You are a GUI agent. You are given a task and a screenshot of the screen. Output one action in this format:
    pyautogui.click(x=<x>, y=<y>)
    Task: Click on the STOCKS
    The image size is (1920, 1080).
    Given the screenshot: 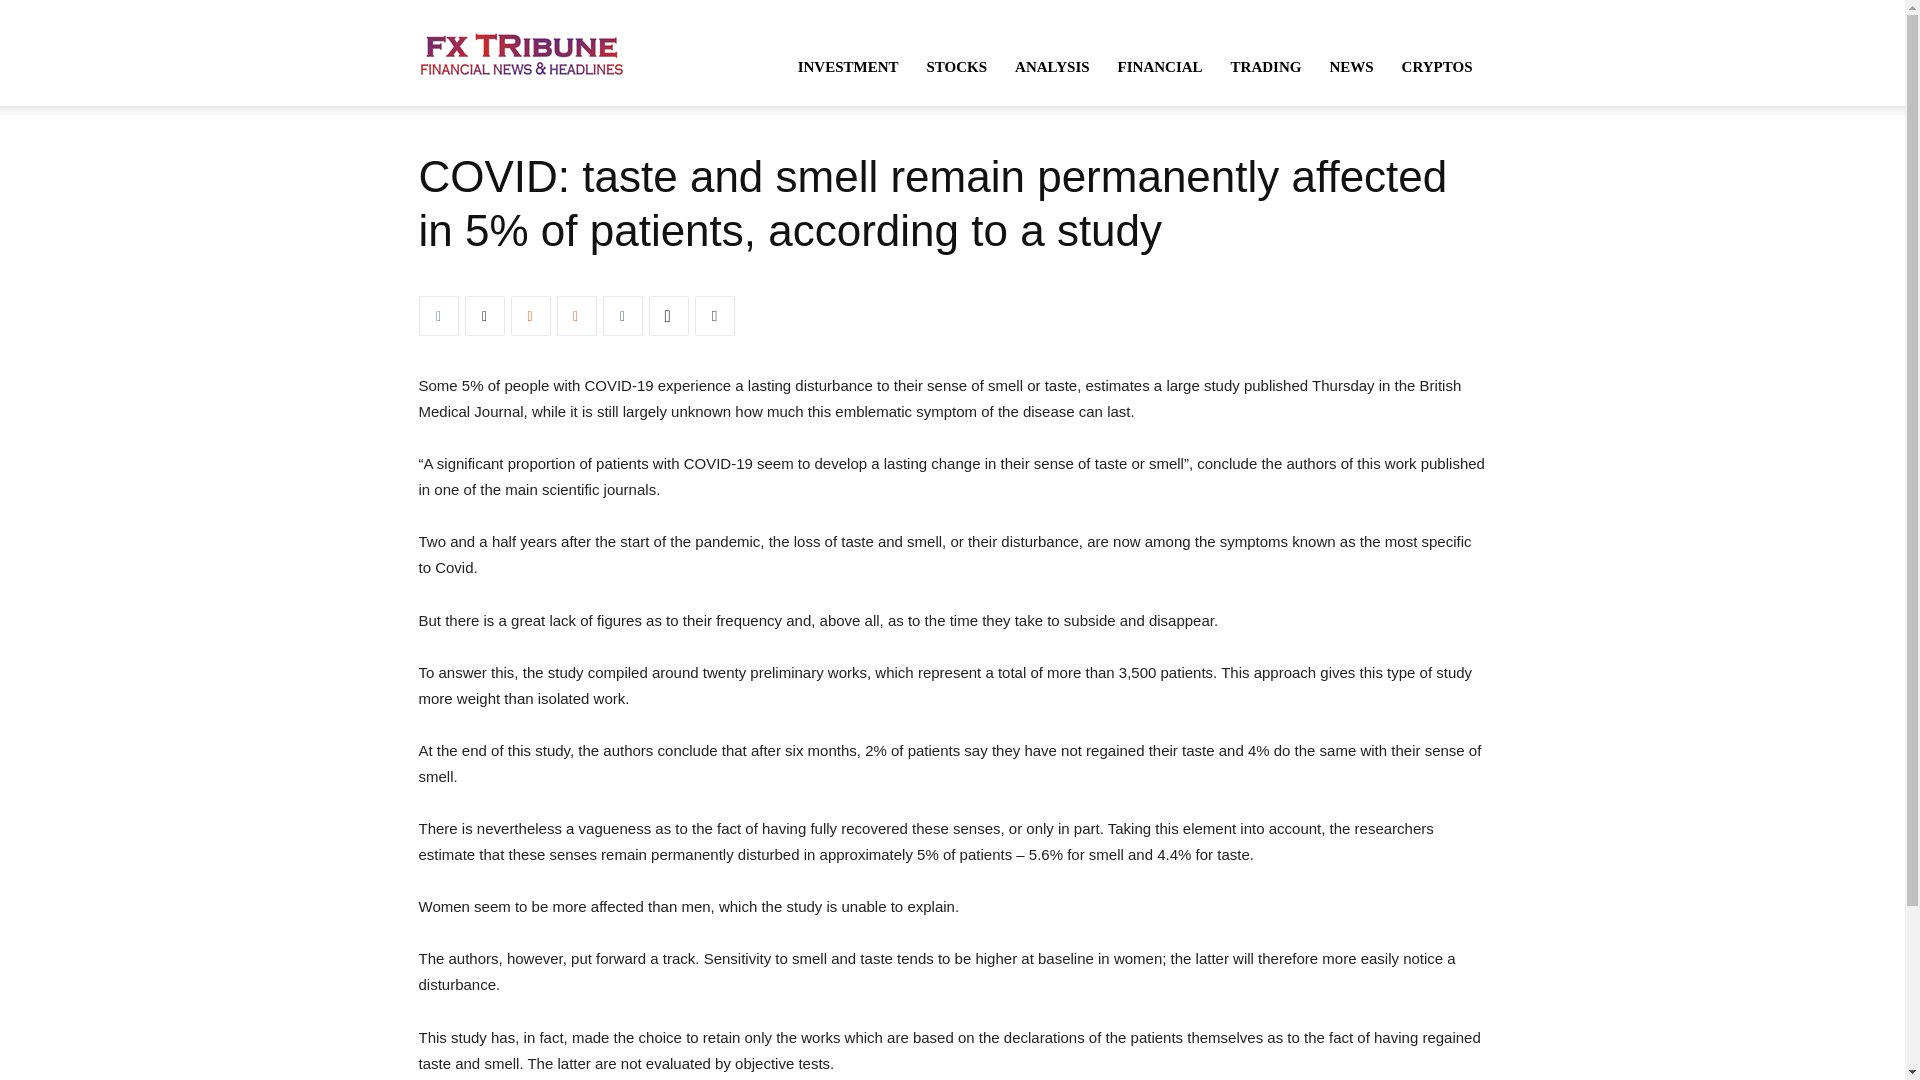 What is the action you would take?
    pyautogui.click(x=956, y=66)
    